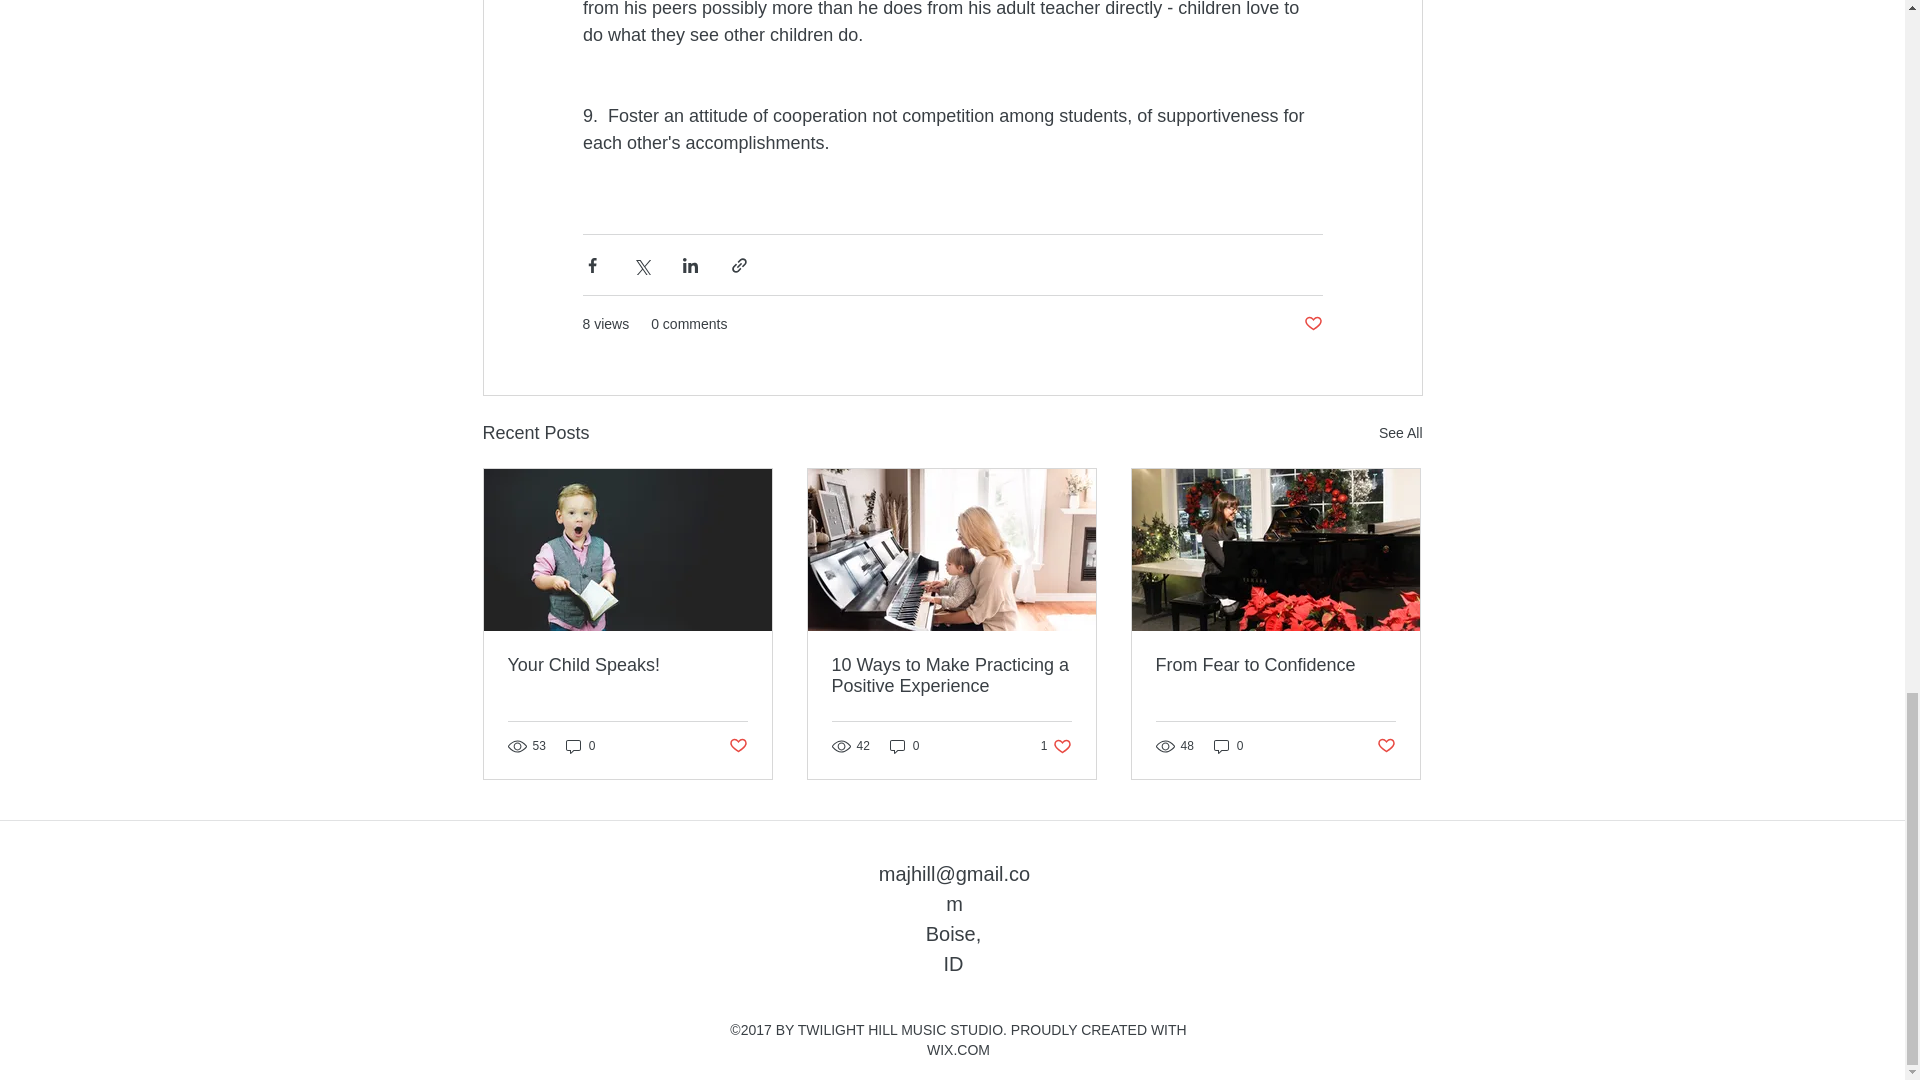  What do you see at coordinates (1400, 434) in the screenshot?
I see `See All` at bounding box center [1400, 434].